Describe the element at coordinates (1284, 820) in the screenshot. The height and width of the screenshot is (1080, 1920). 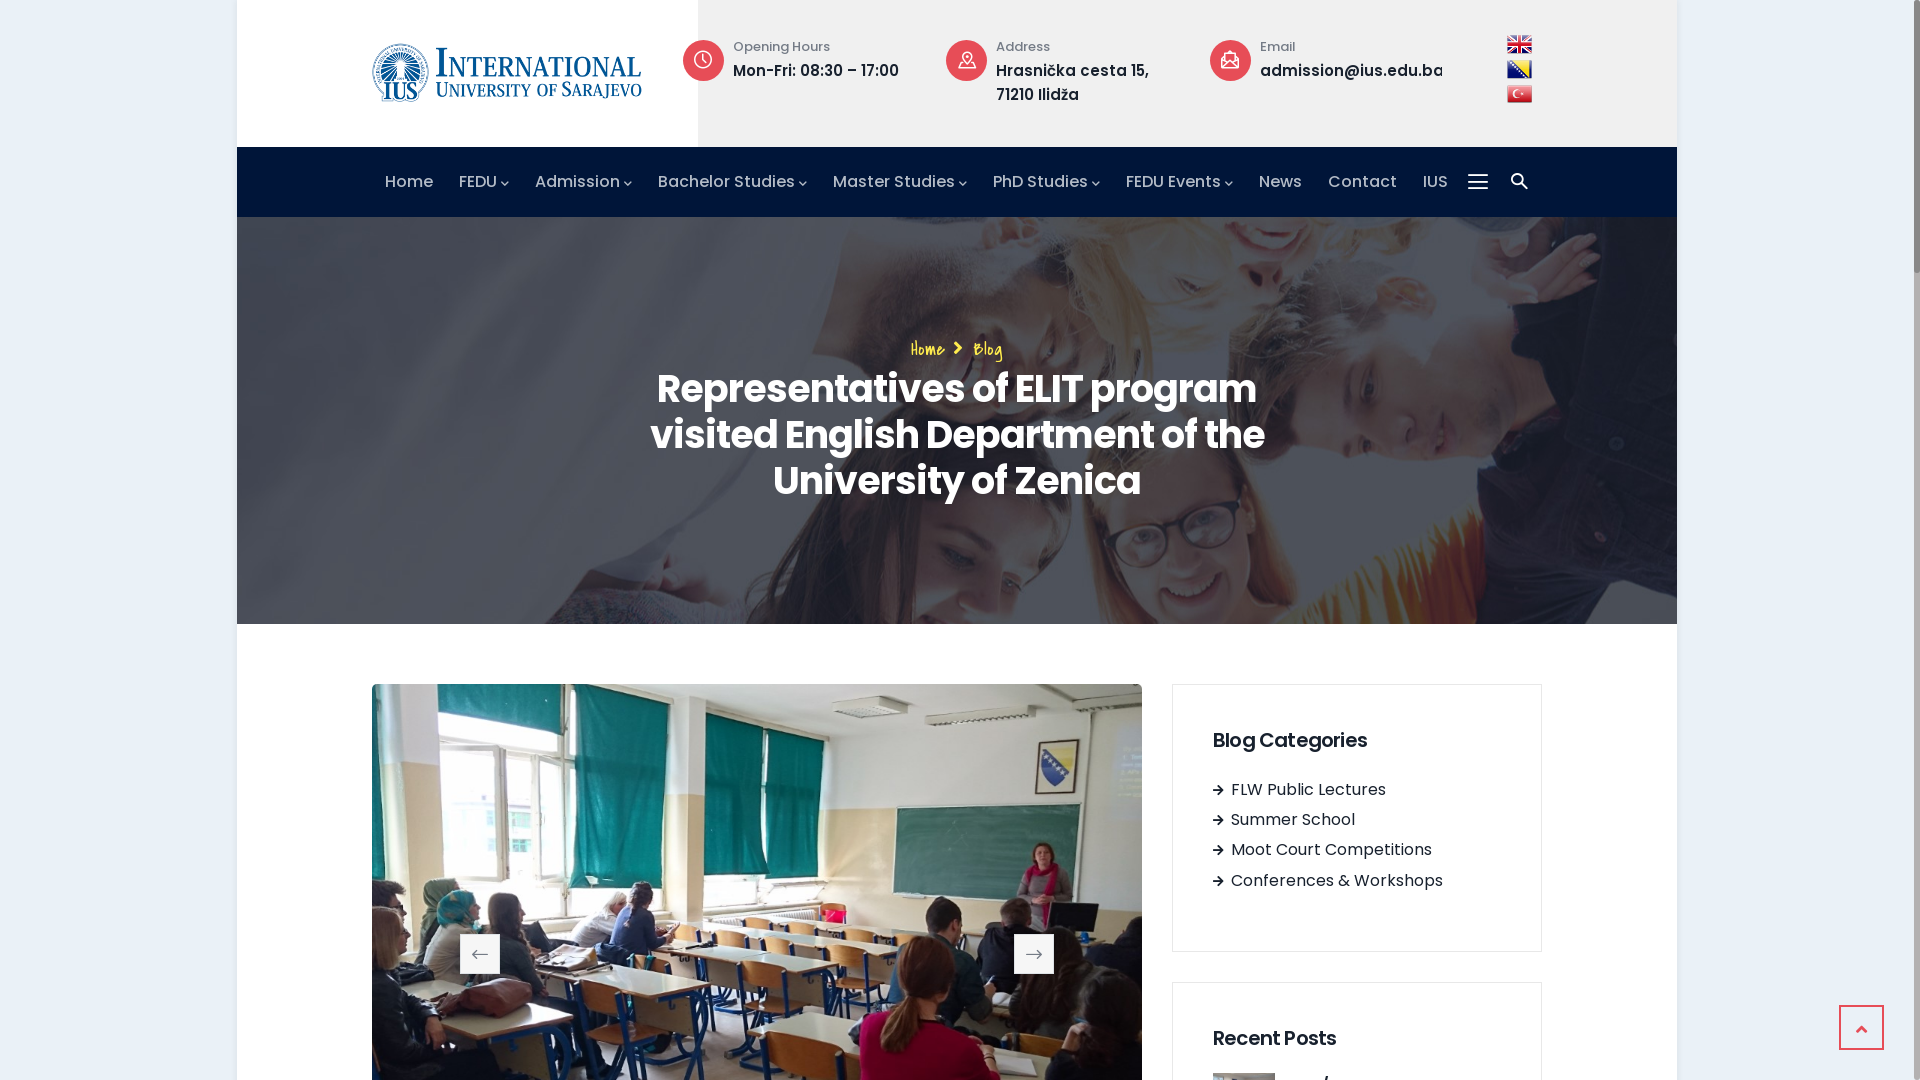
I see `  Summer School` at that location.